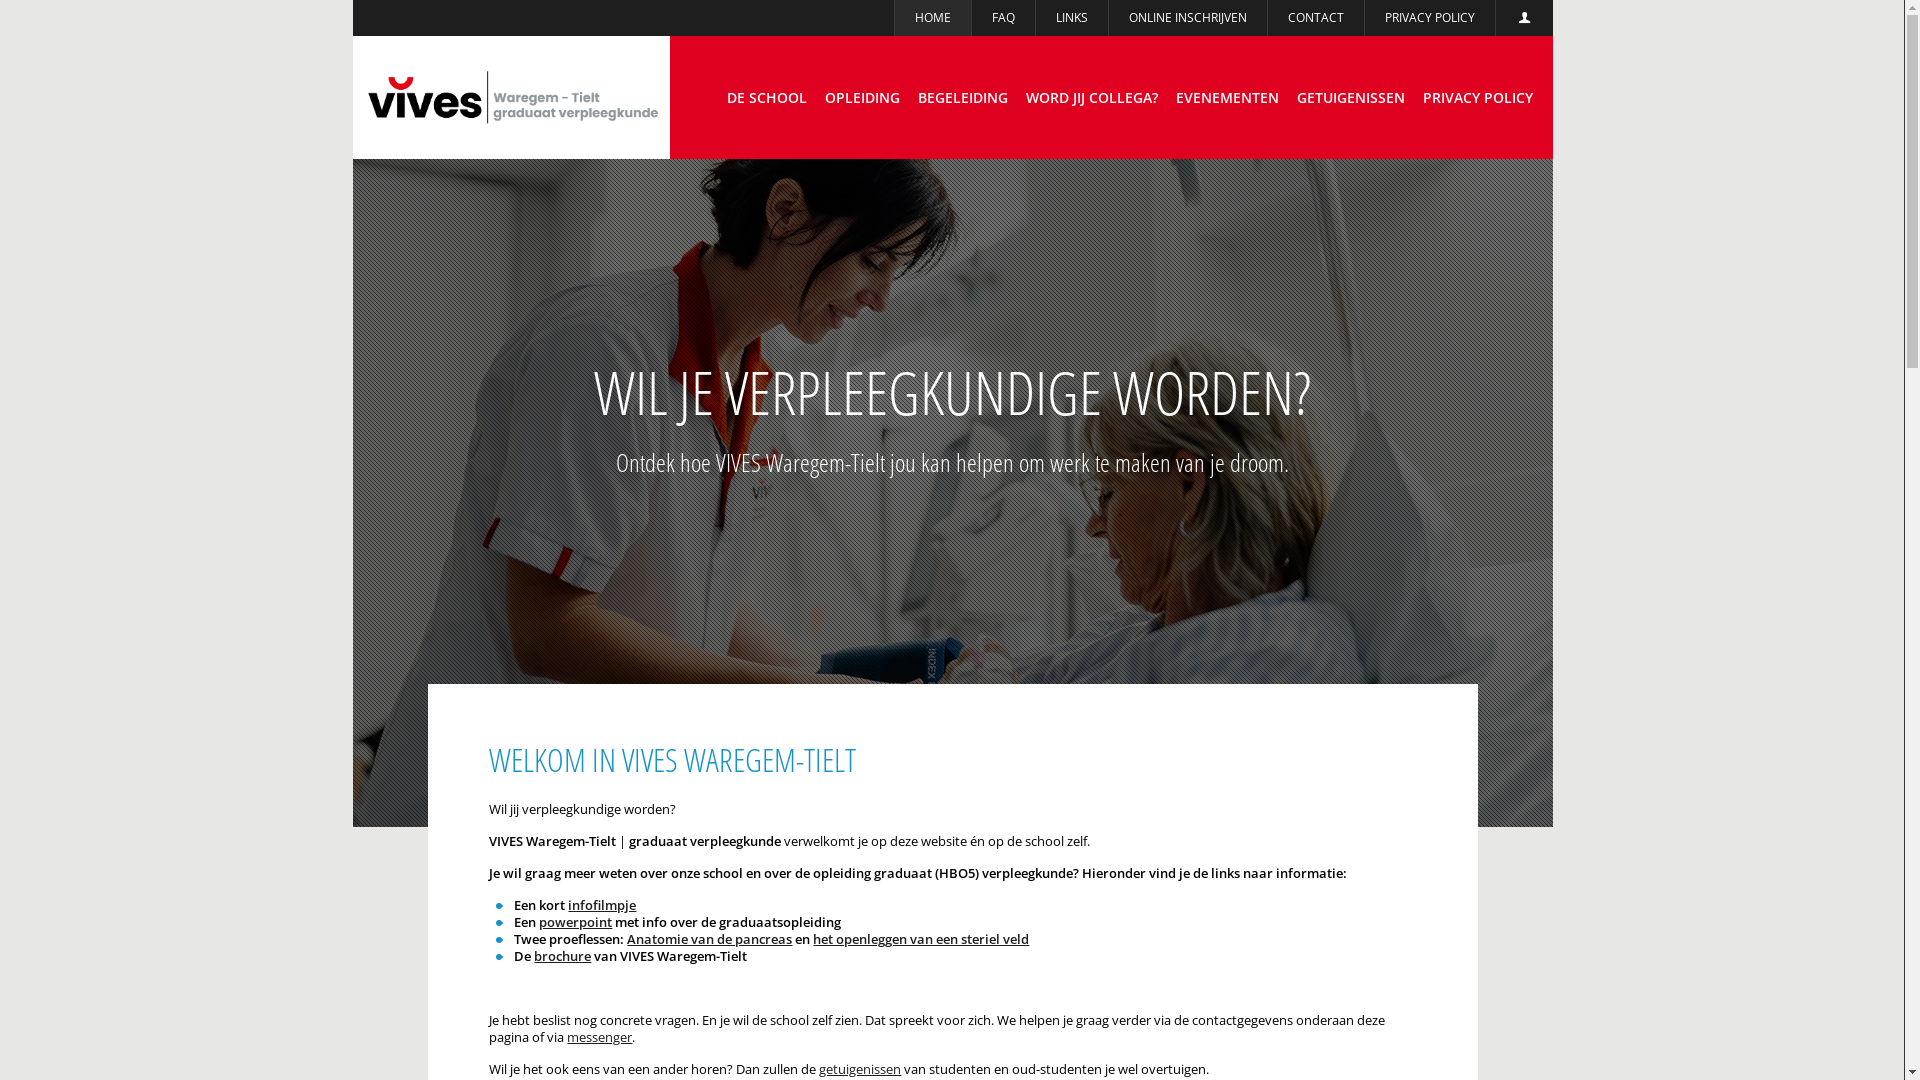 Image resolution: width=1920 pixels, height=1080 pixels. I want to click on powerpoint, so click(576, 922).